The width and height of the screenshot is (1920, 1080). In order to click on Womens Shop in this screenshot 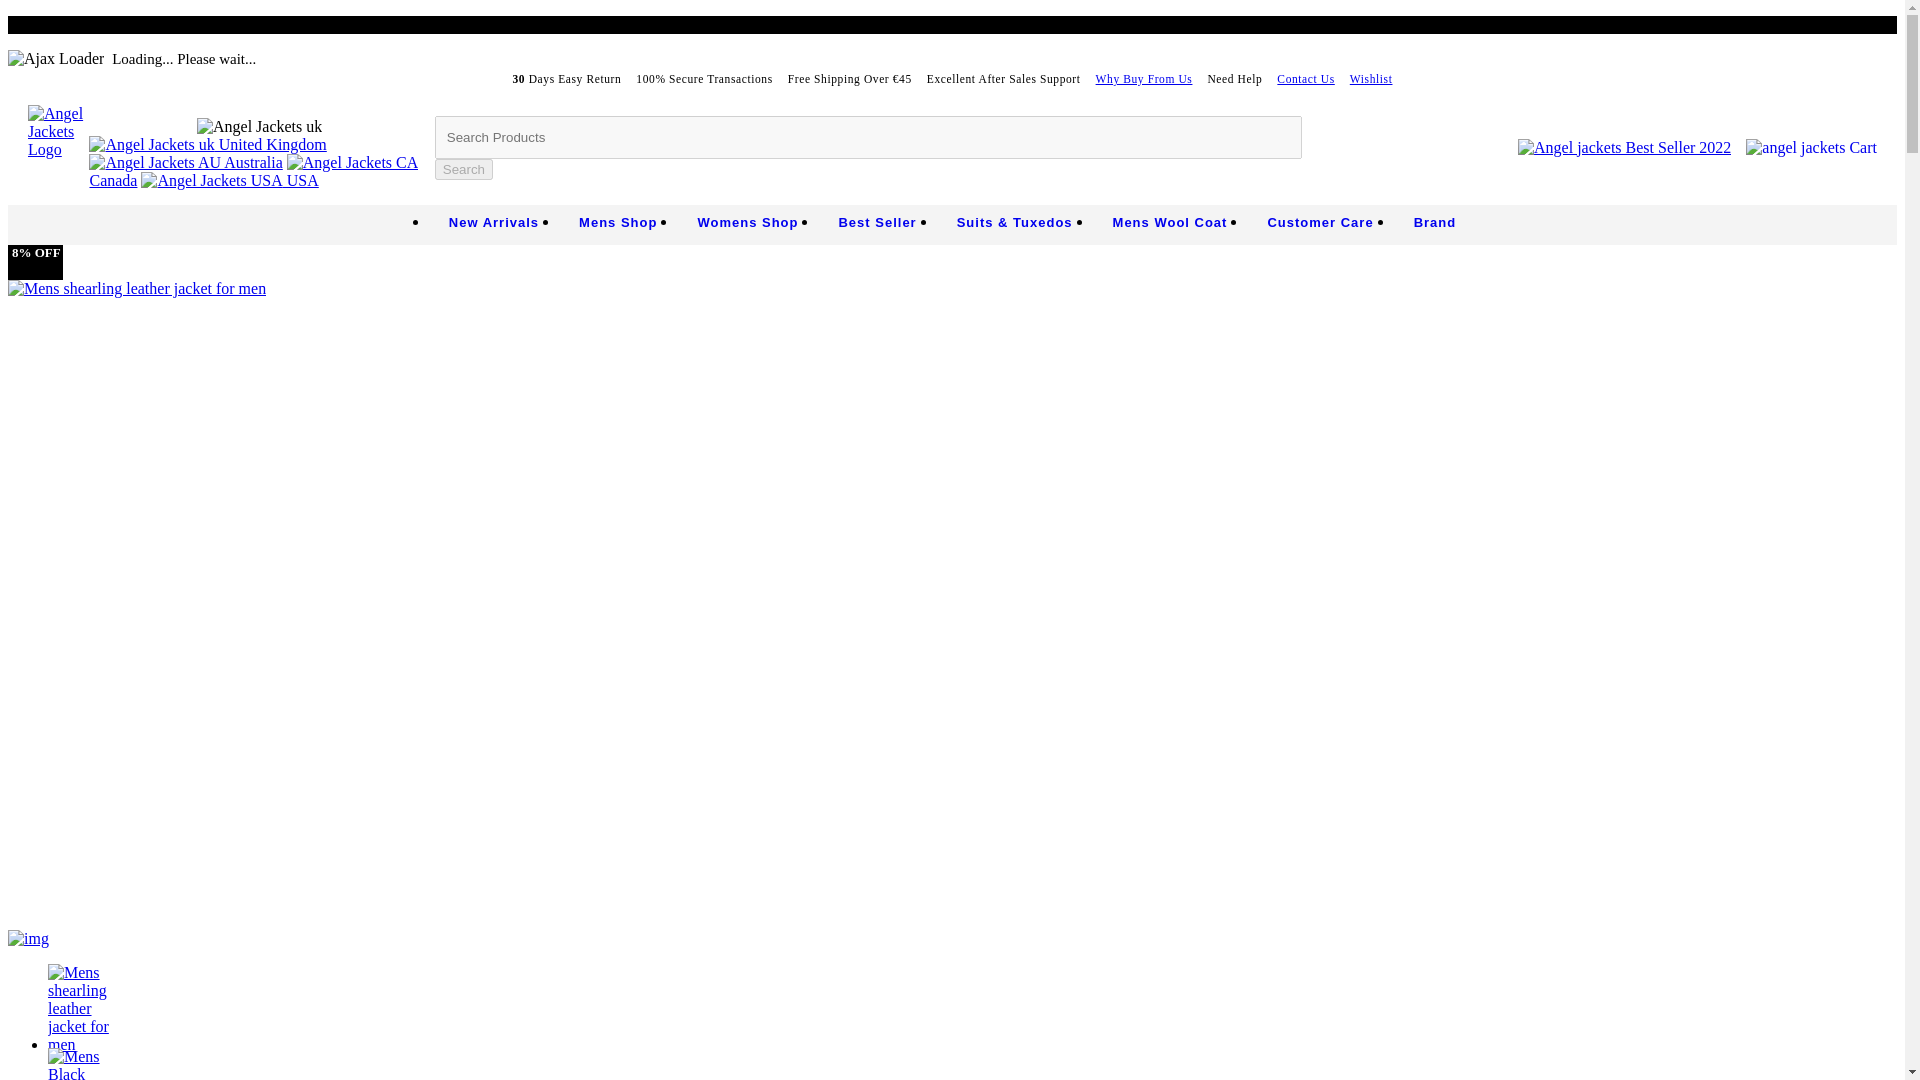, I will do `click(747, 222)`.